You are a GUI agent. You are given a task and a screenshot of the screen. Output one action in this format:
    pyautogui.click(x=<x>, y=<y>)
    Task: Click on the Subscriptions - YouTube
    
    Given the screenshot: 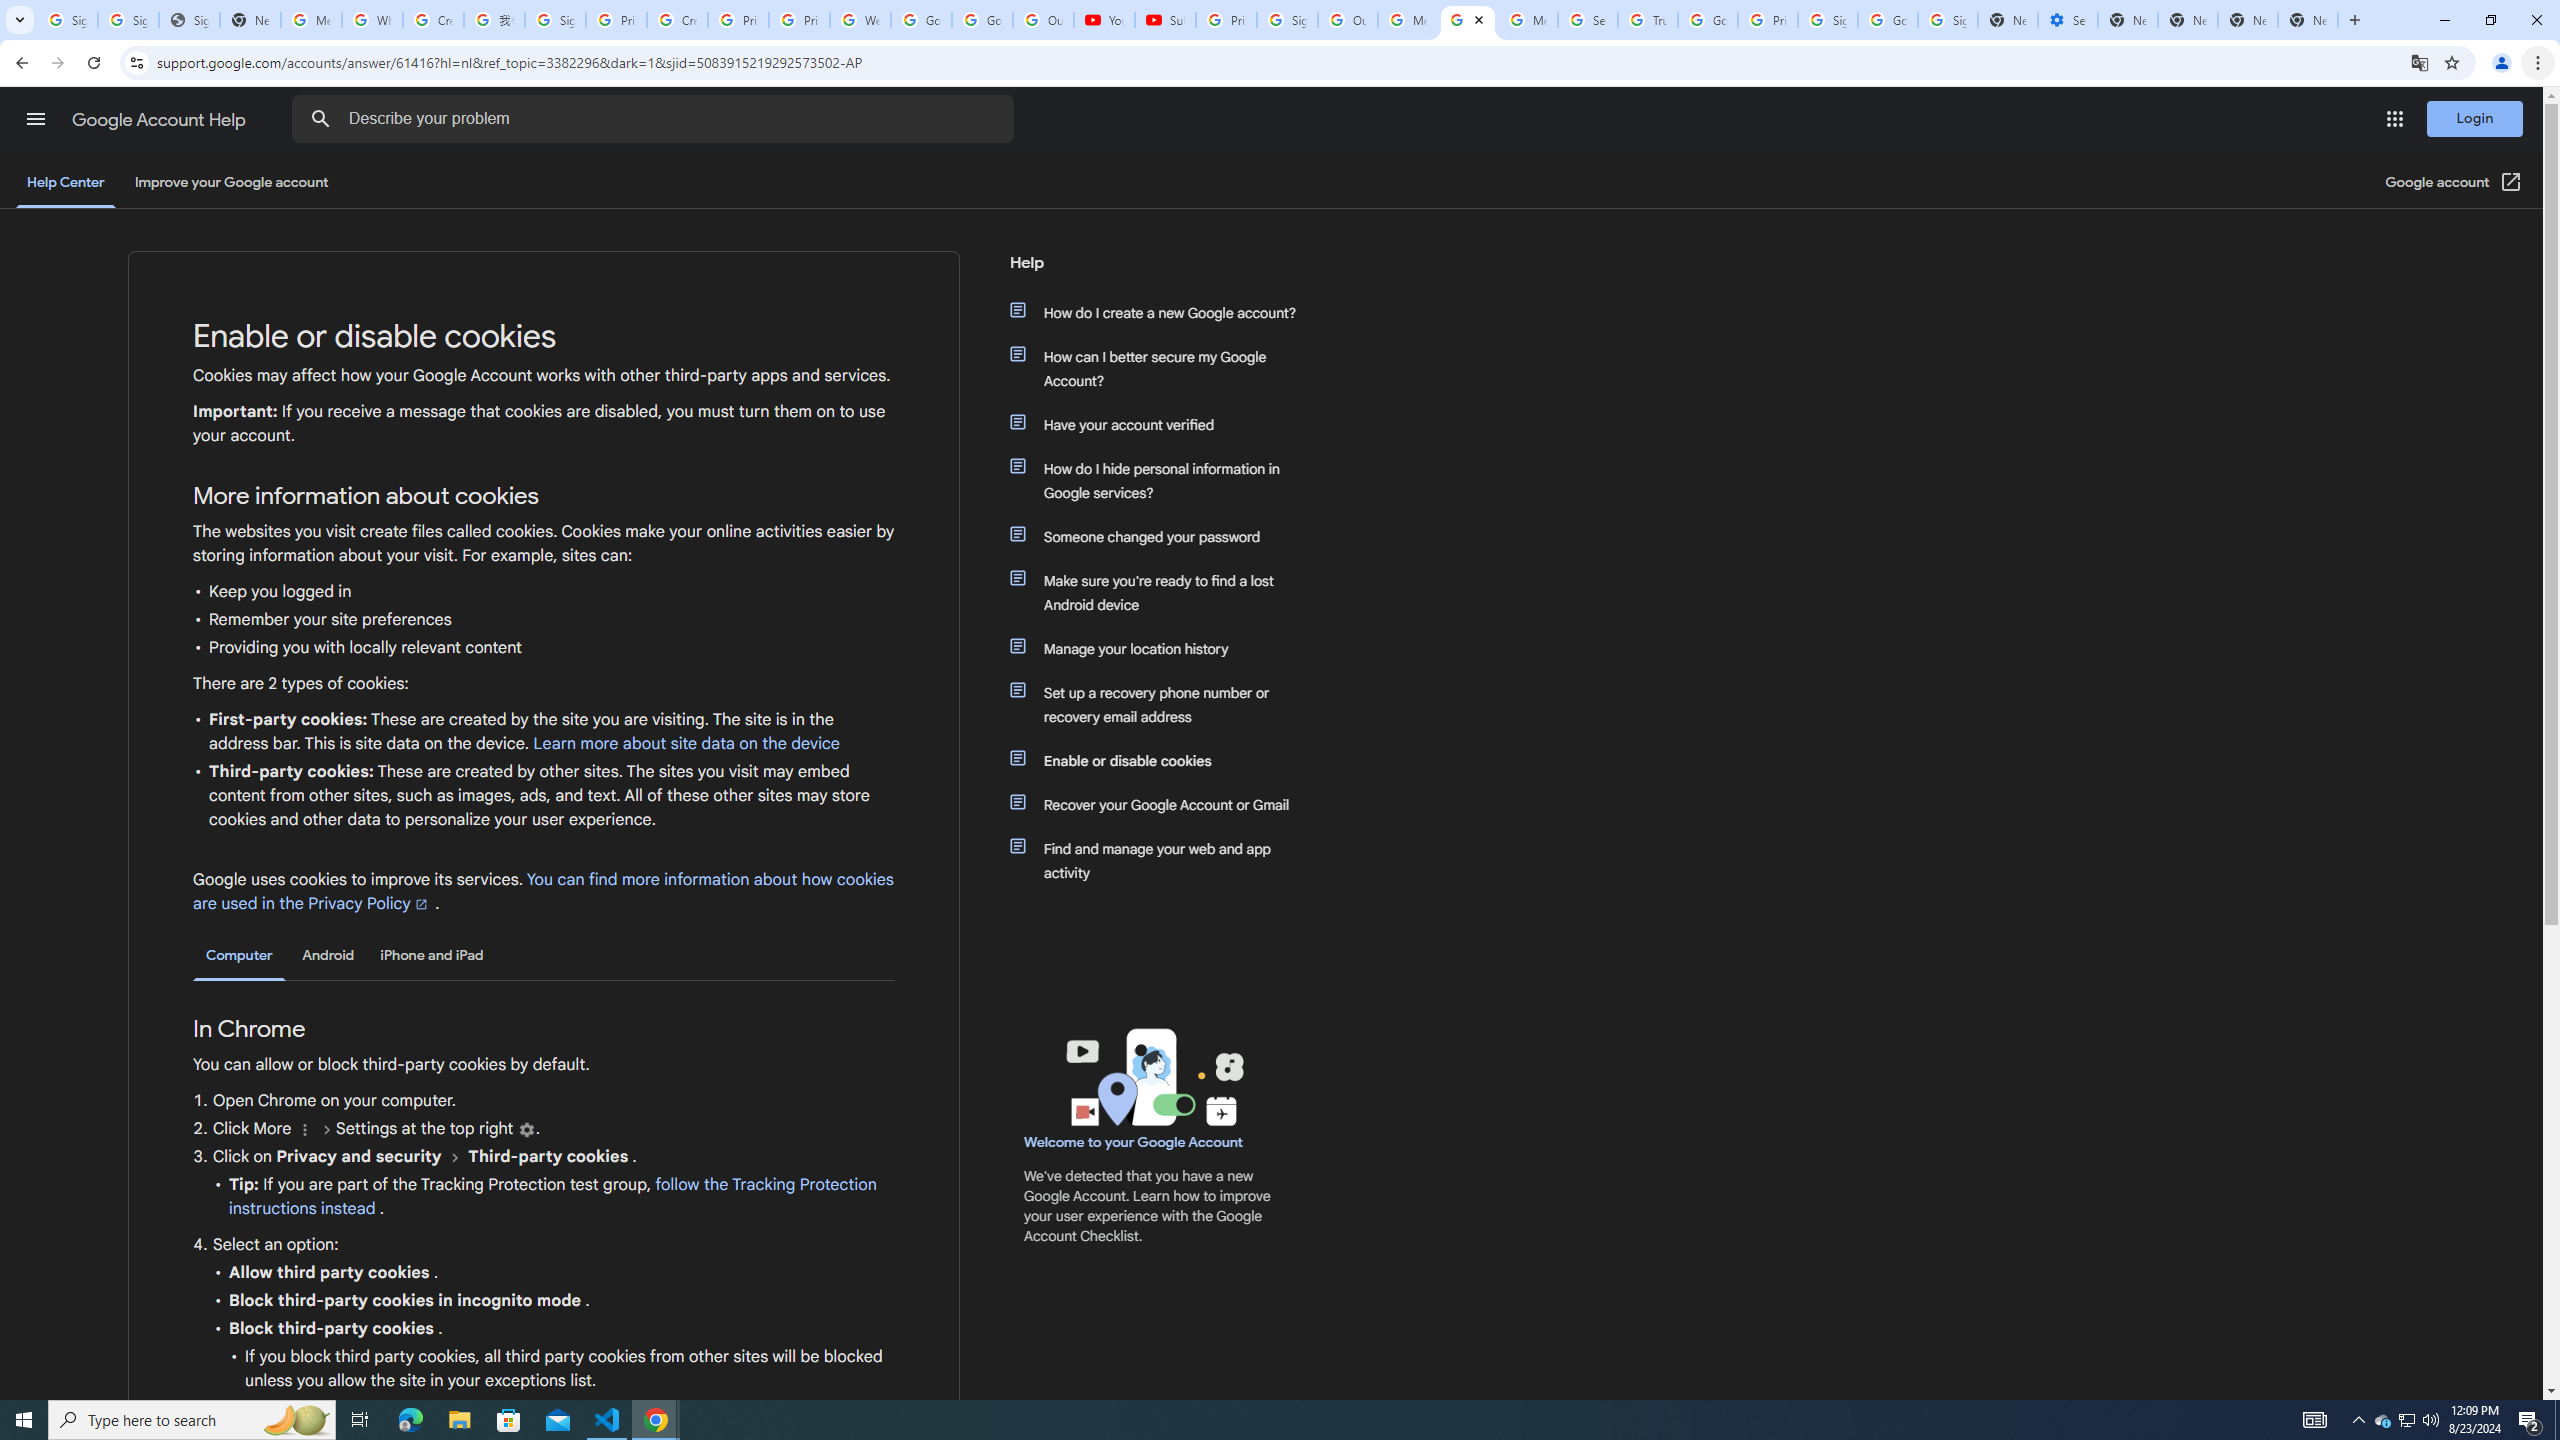 What is the action you would take?
    pyautogui.click(x=1166, y=20)
    